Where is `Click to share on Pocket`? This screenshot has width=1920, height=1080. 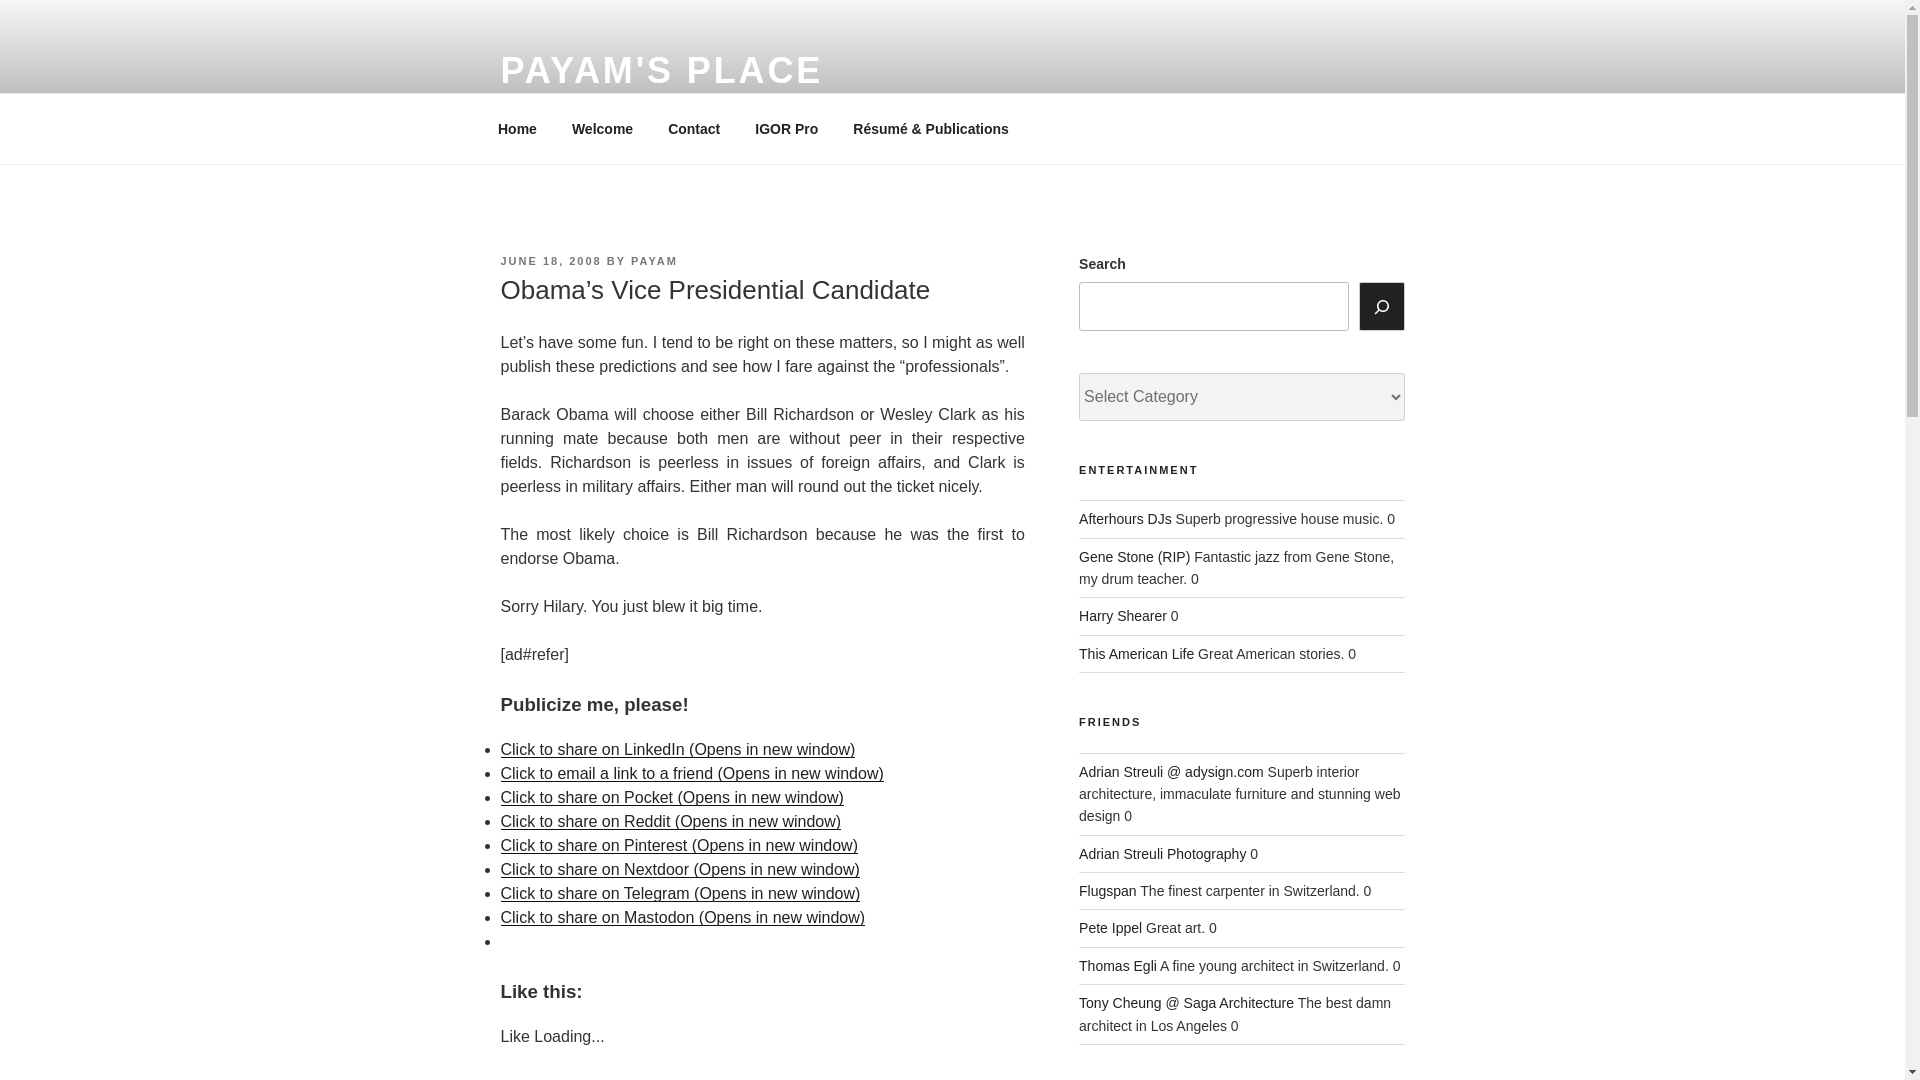
Click to share on Pocket is located at coordinates (670, 797).